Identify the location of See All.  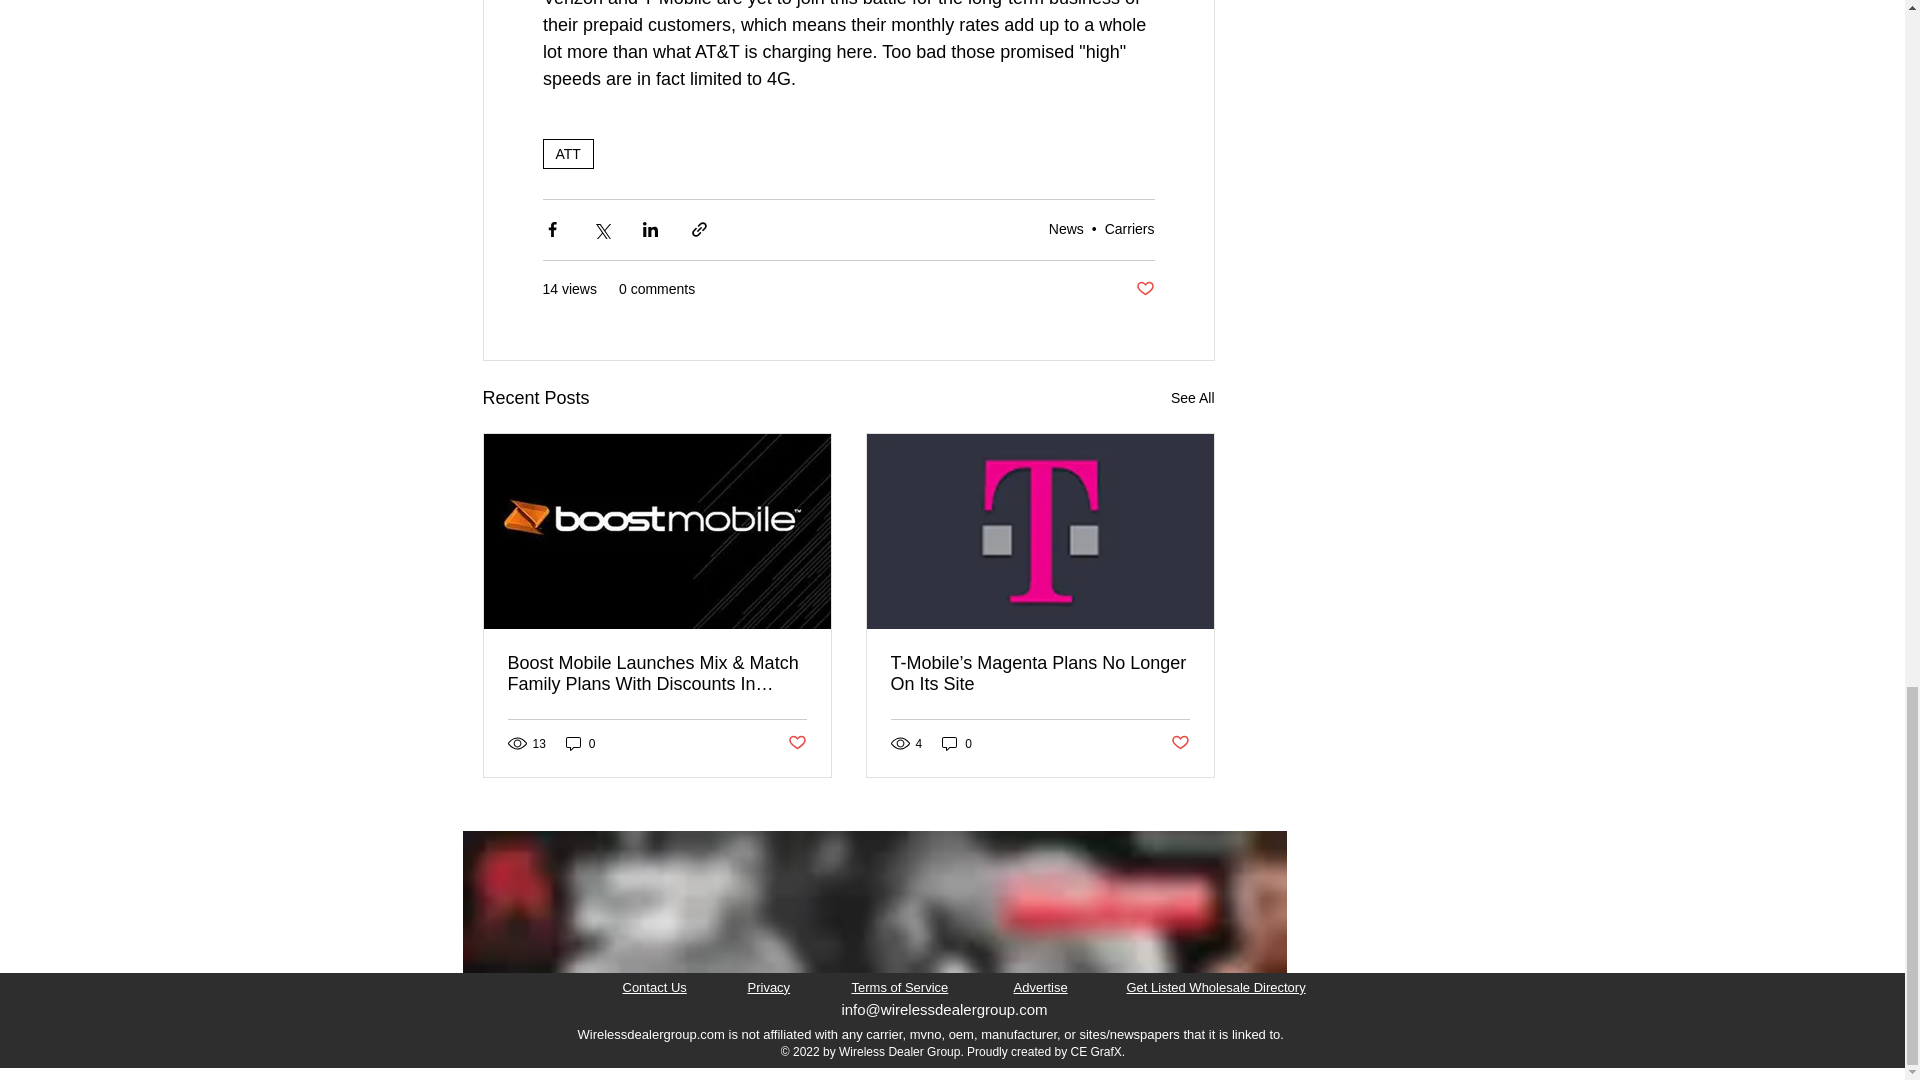
(1193, 398).